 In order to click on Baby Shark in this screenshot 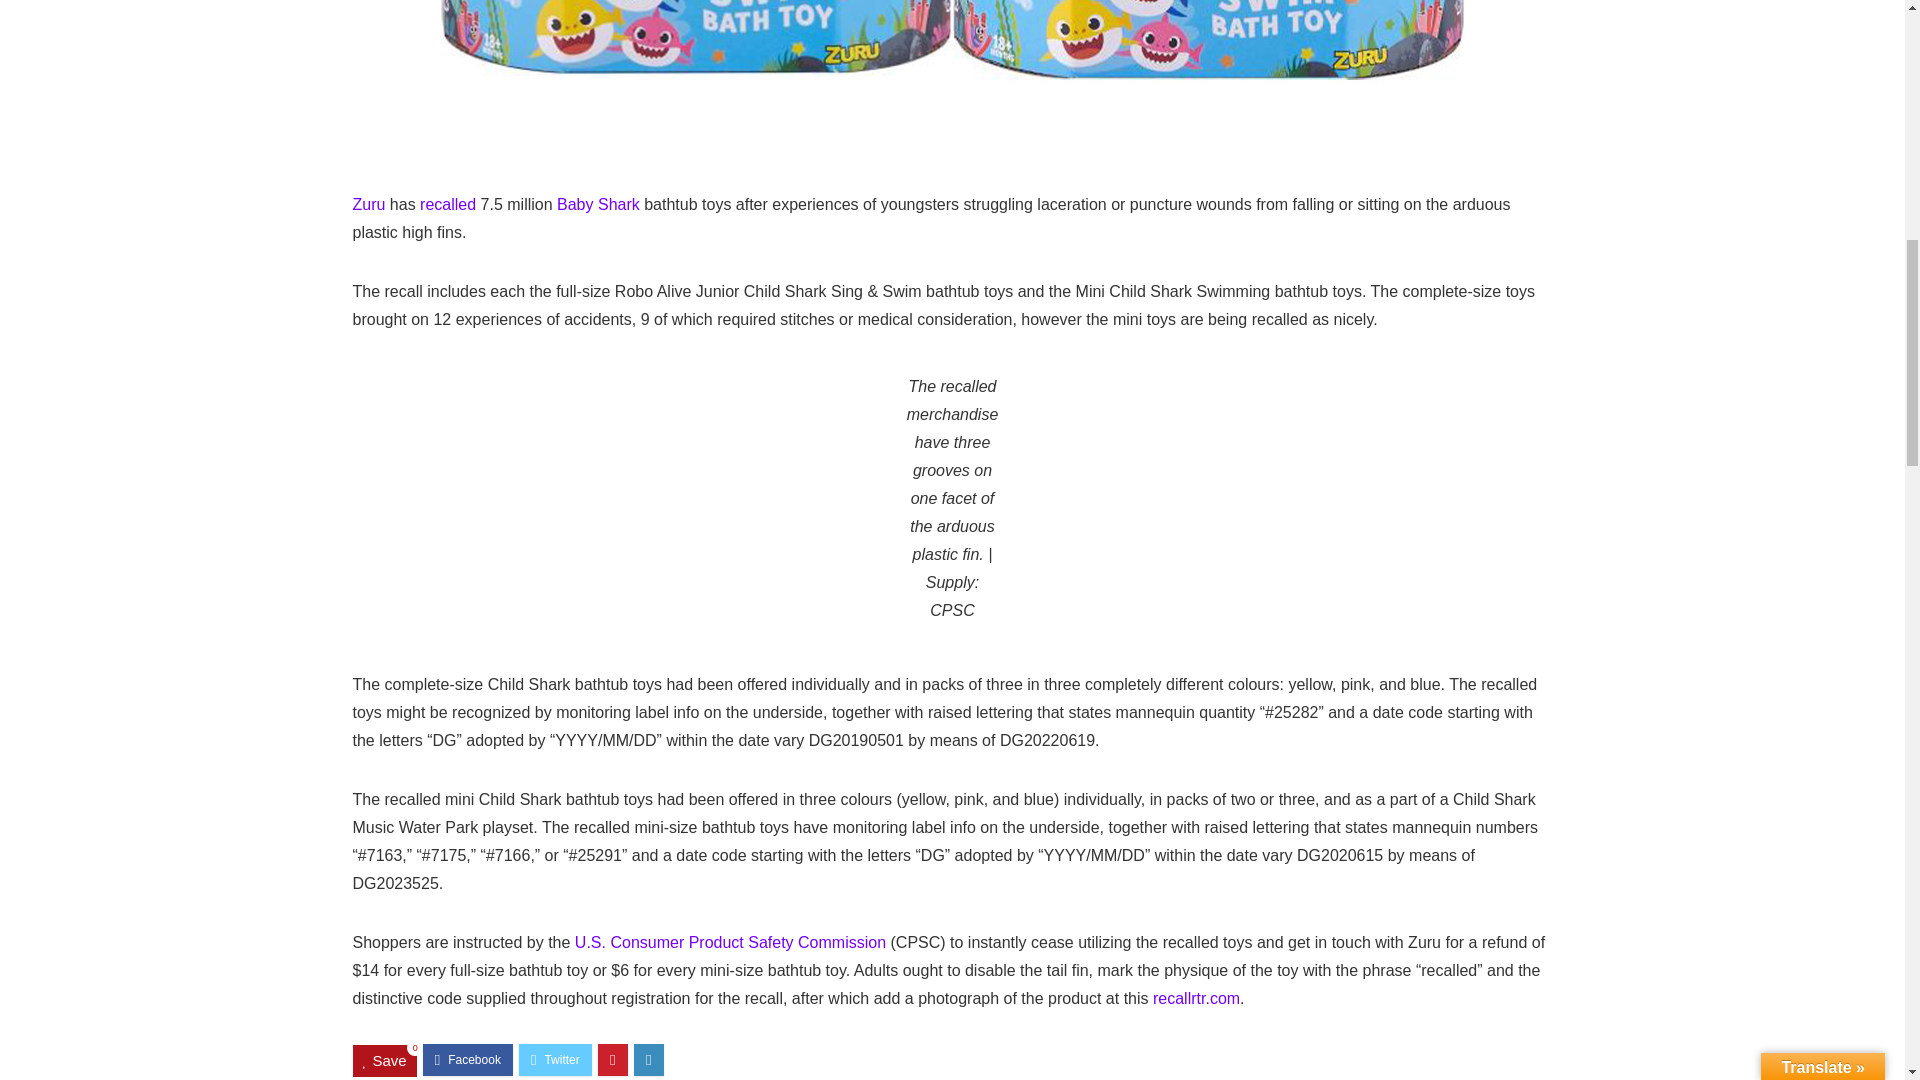, I will do `click(598, 204)`.